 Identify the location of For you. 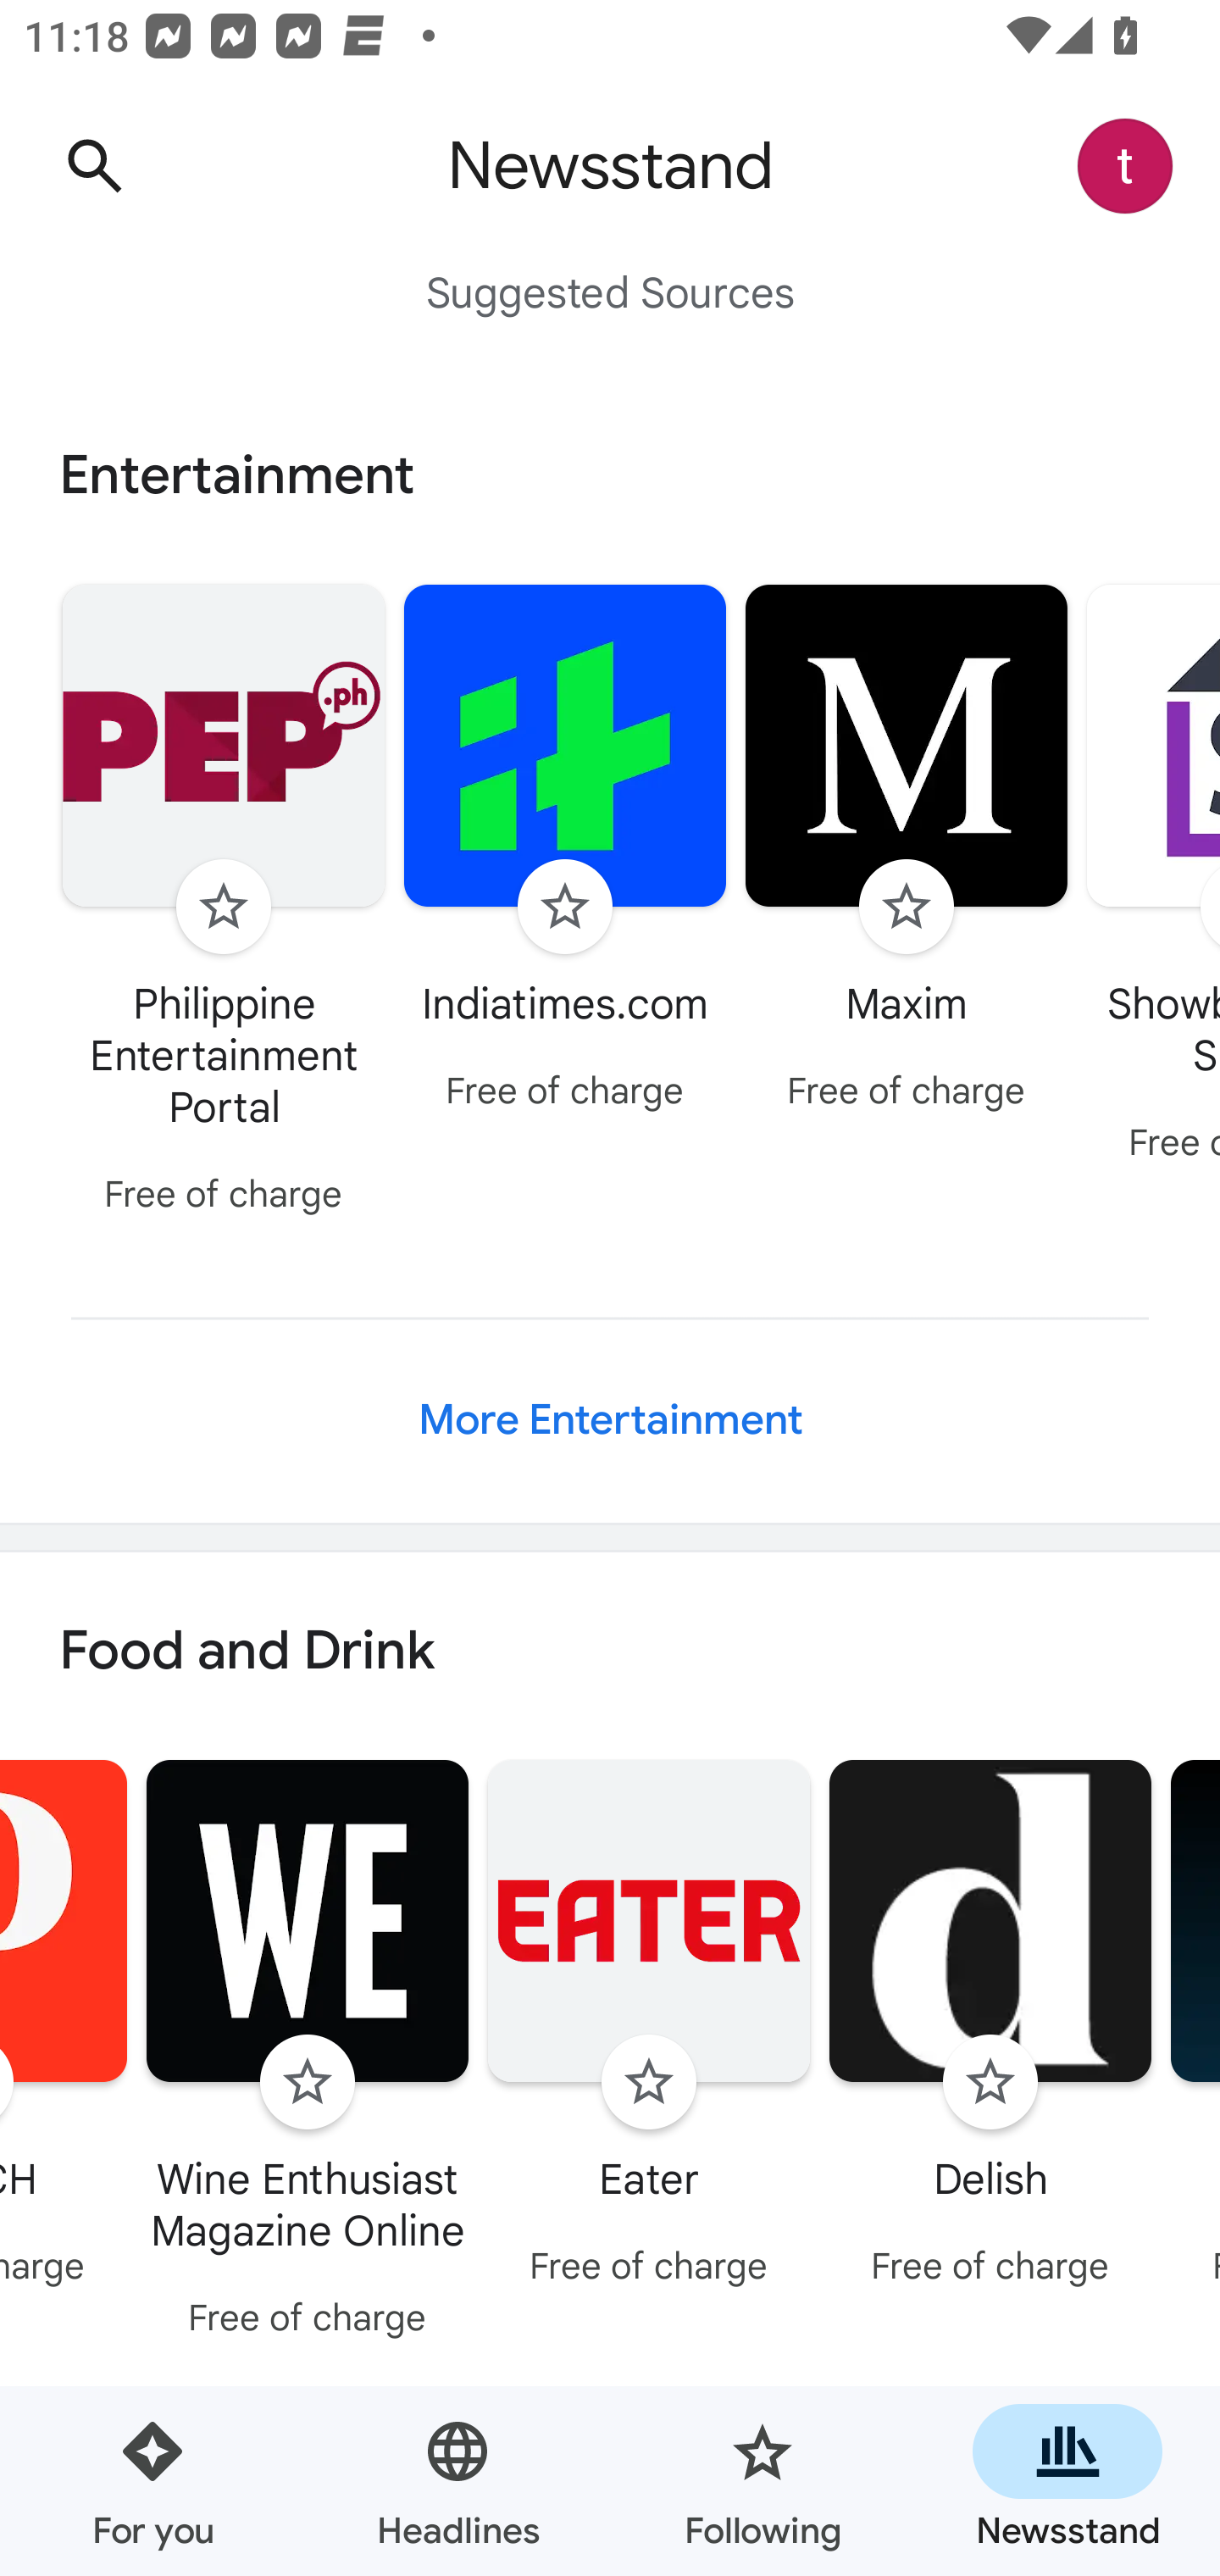
(152, 2481).